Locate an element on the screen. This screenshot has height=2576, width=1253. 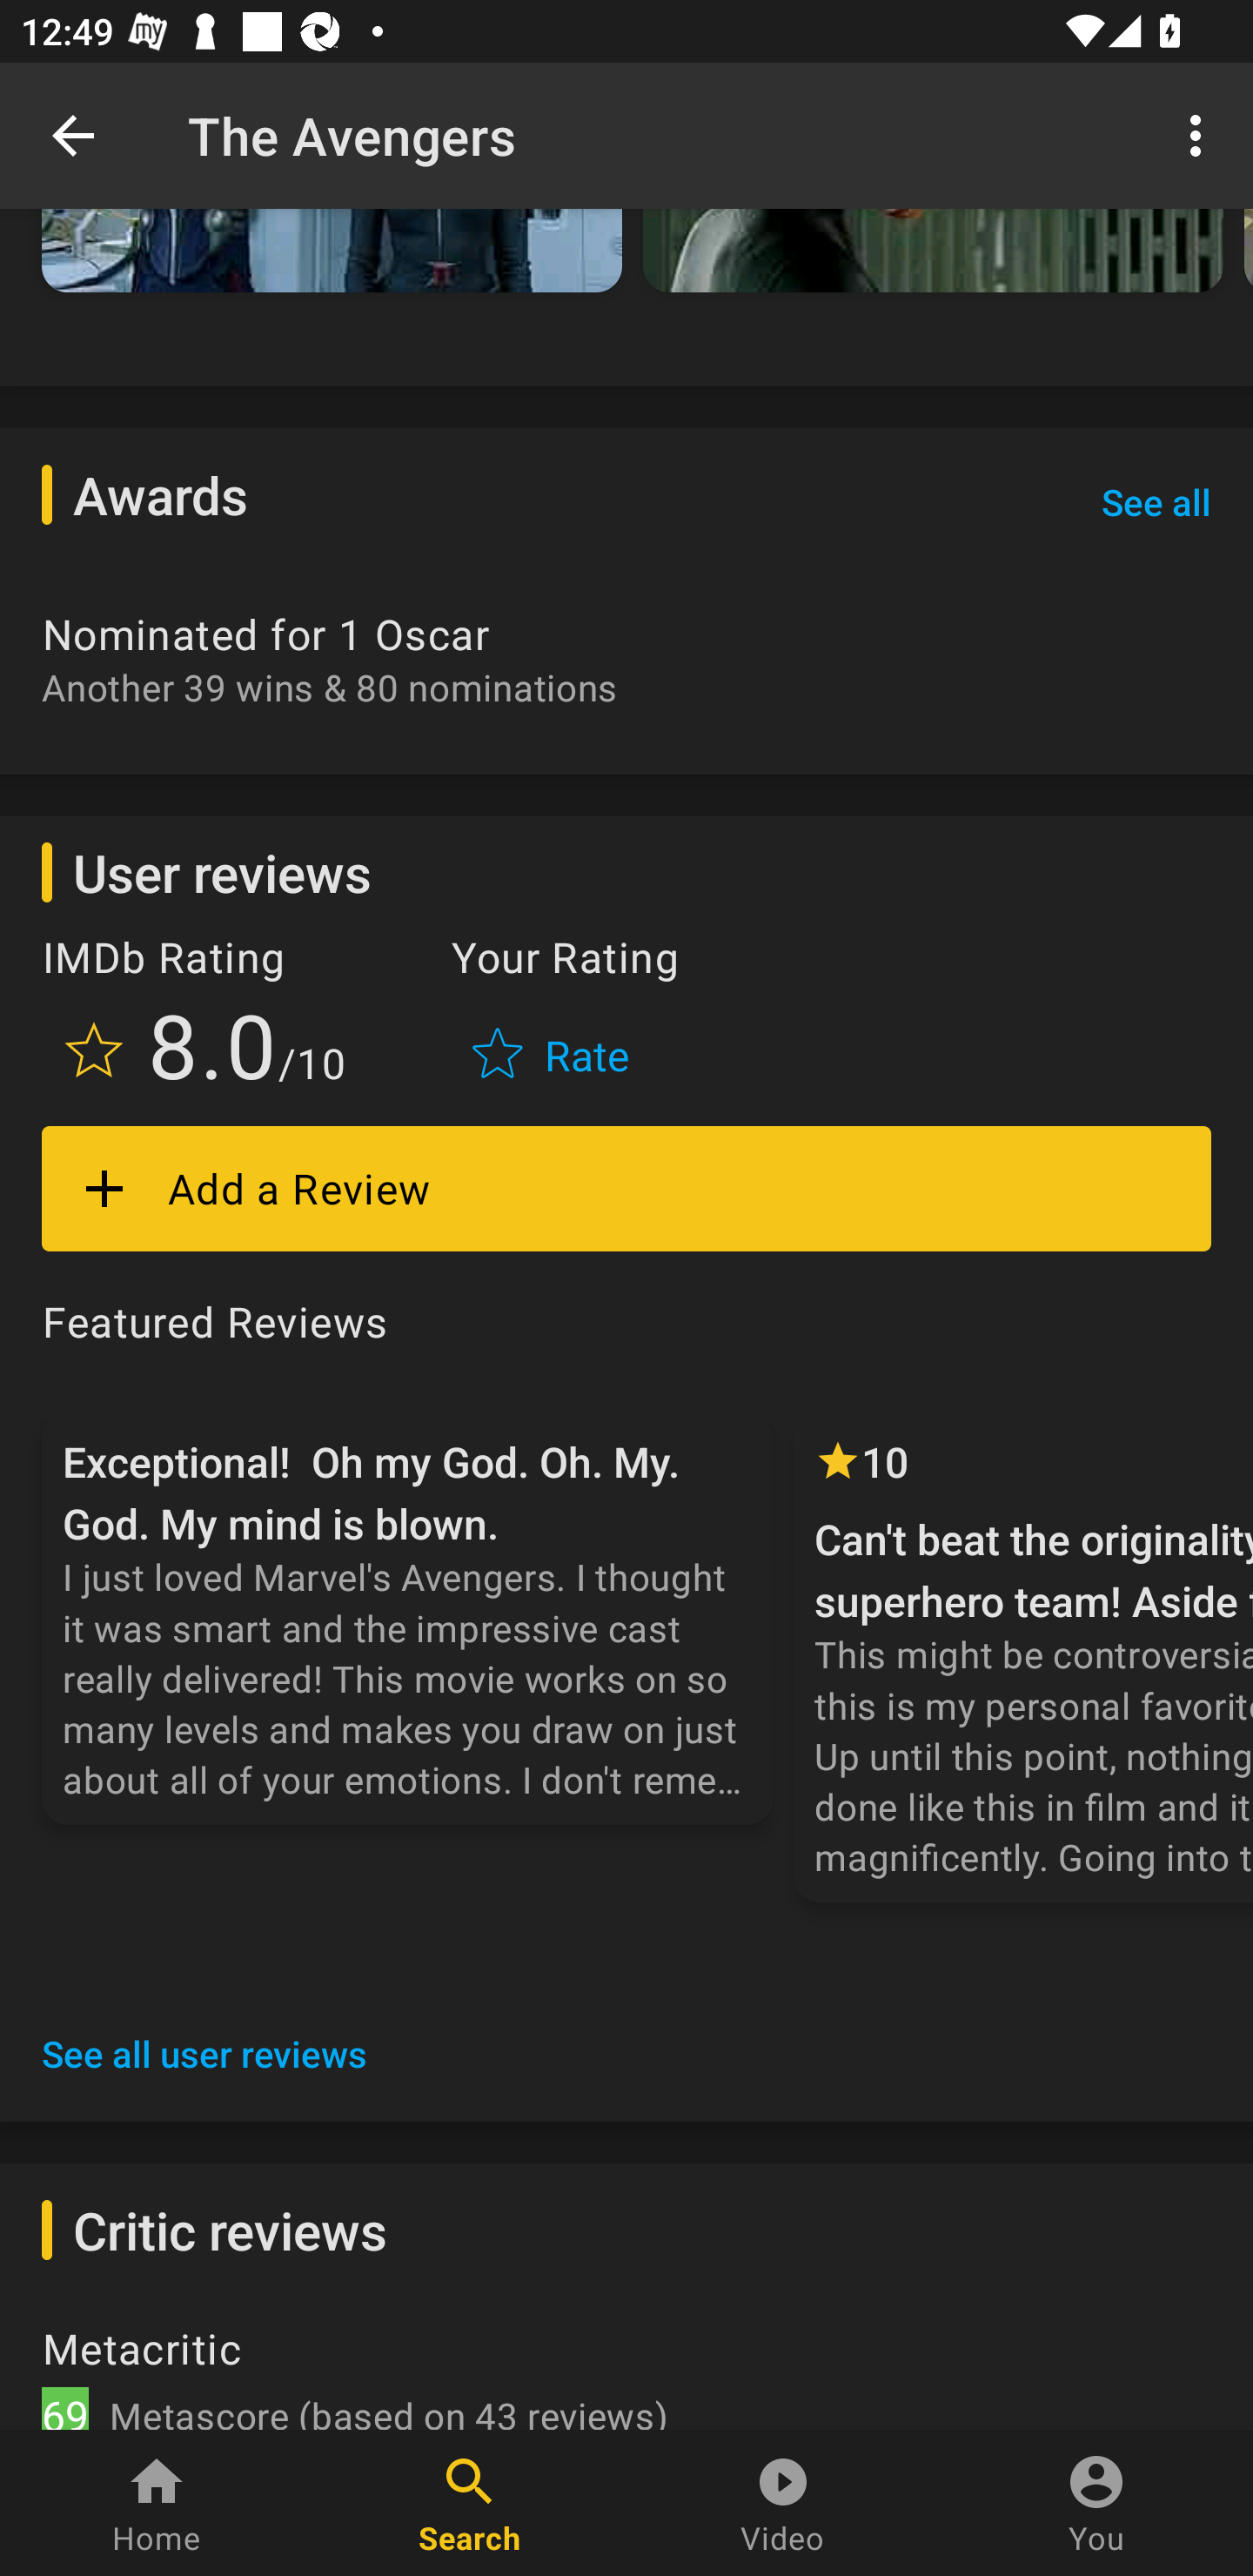
See all See all Awards is located at coordinates (1156, 502).